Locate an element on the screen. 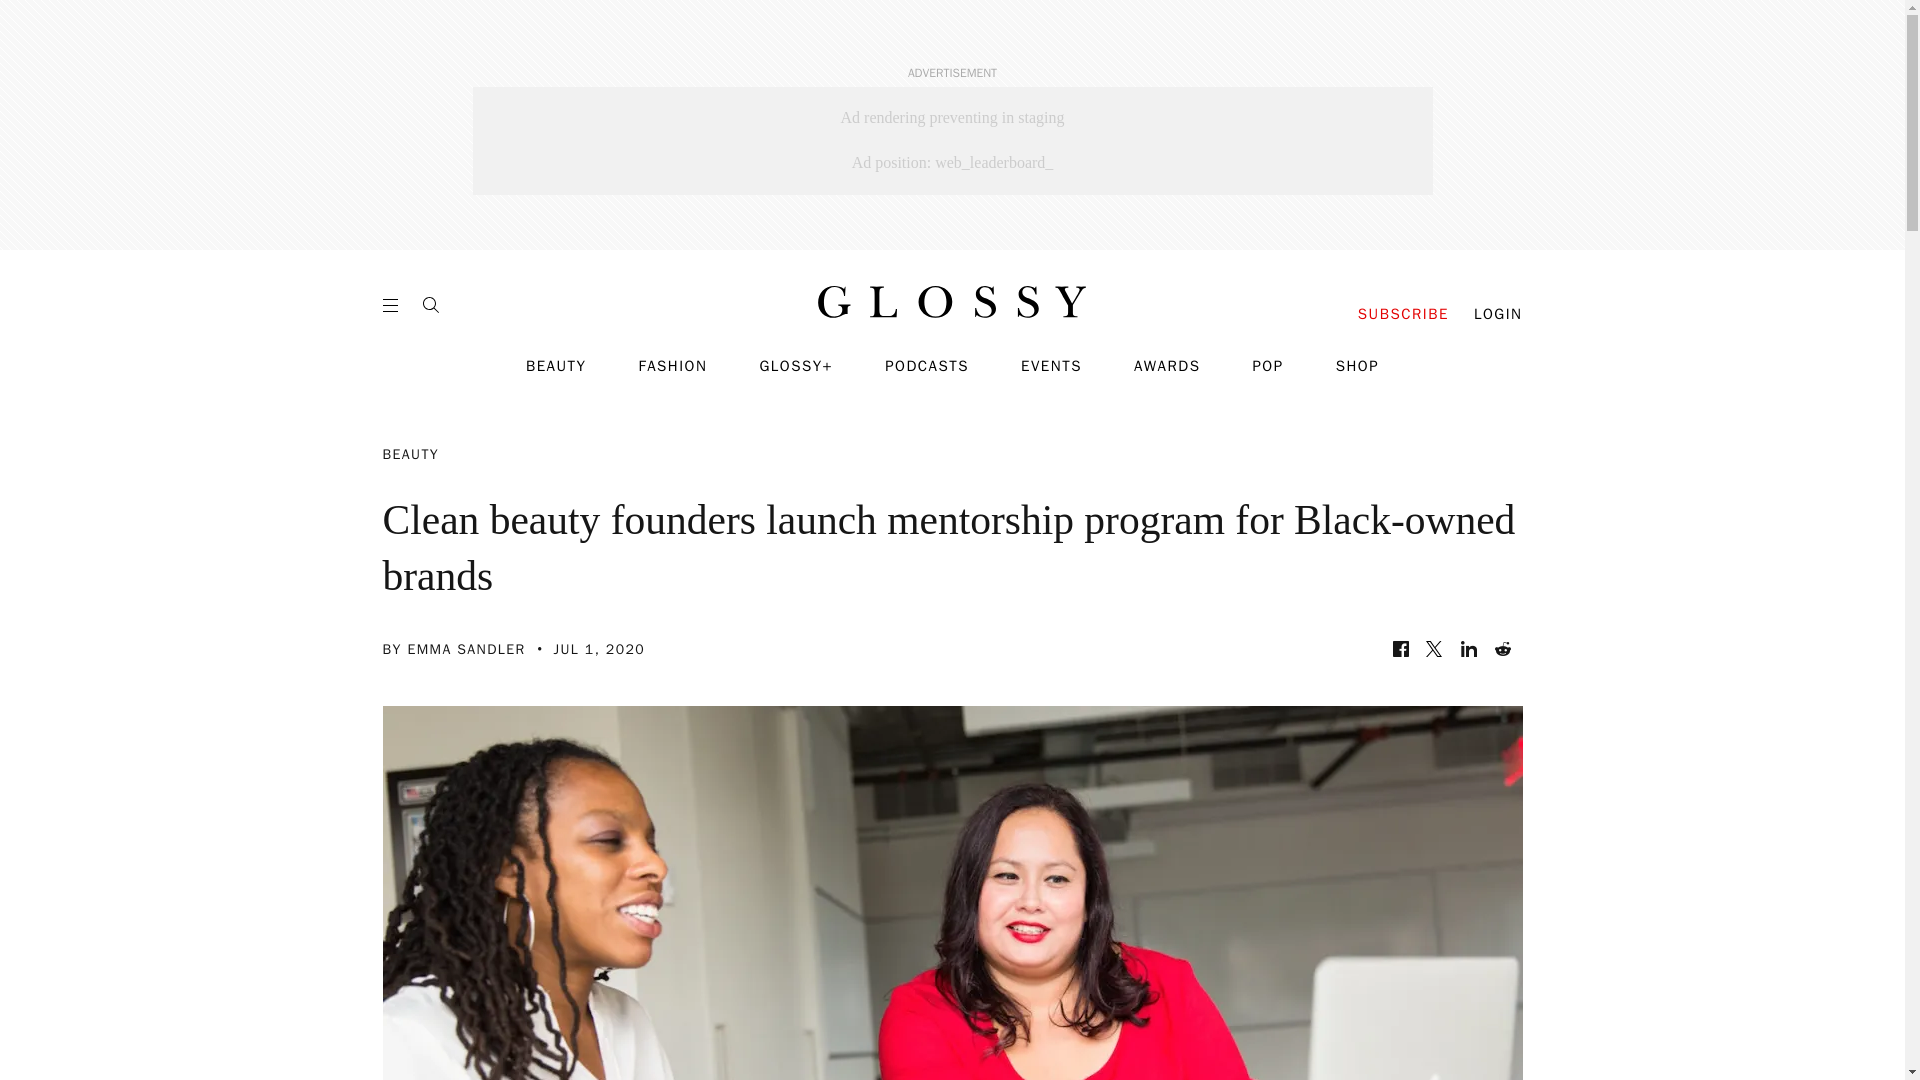 The image size is (1920, 1080). LOGIN is located at coordinates (1498, 314).